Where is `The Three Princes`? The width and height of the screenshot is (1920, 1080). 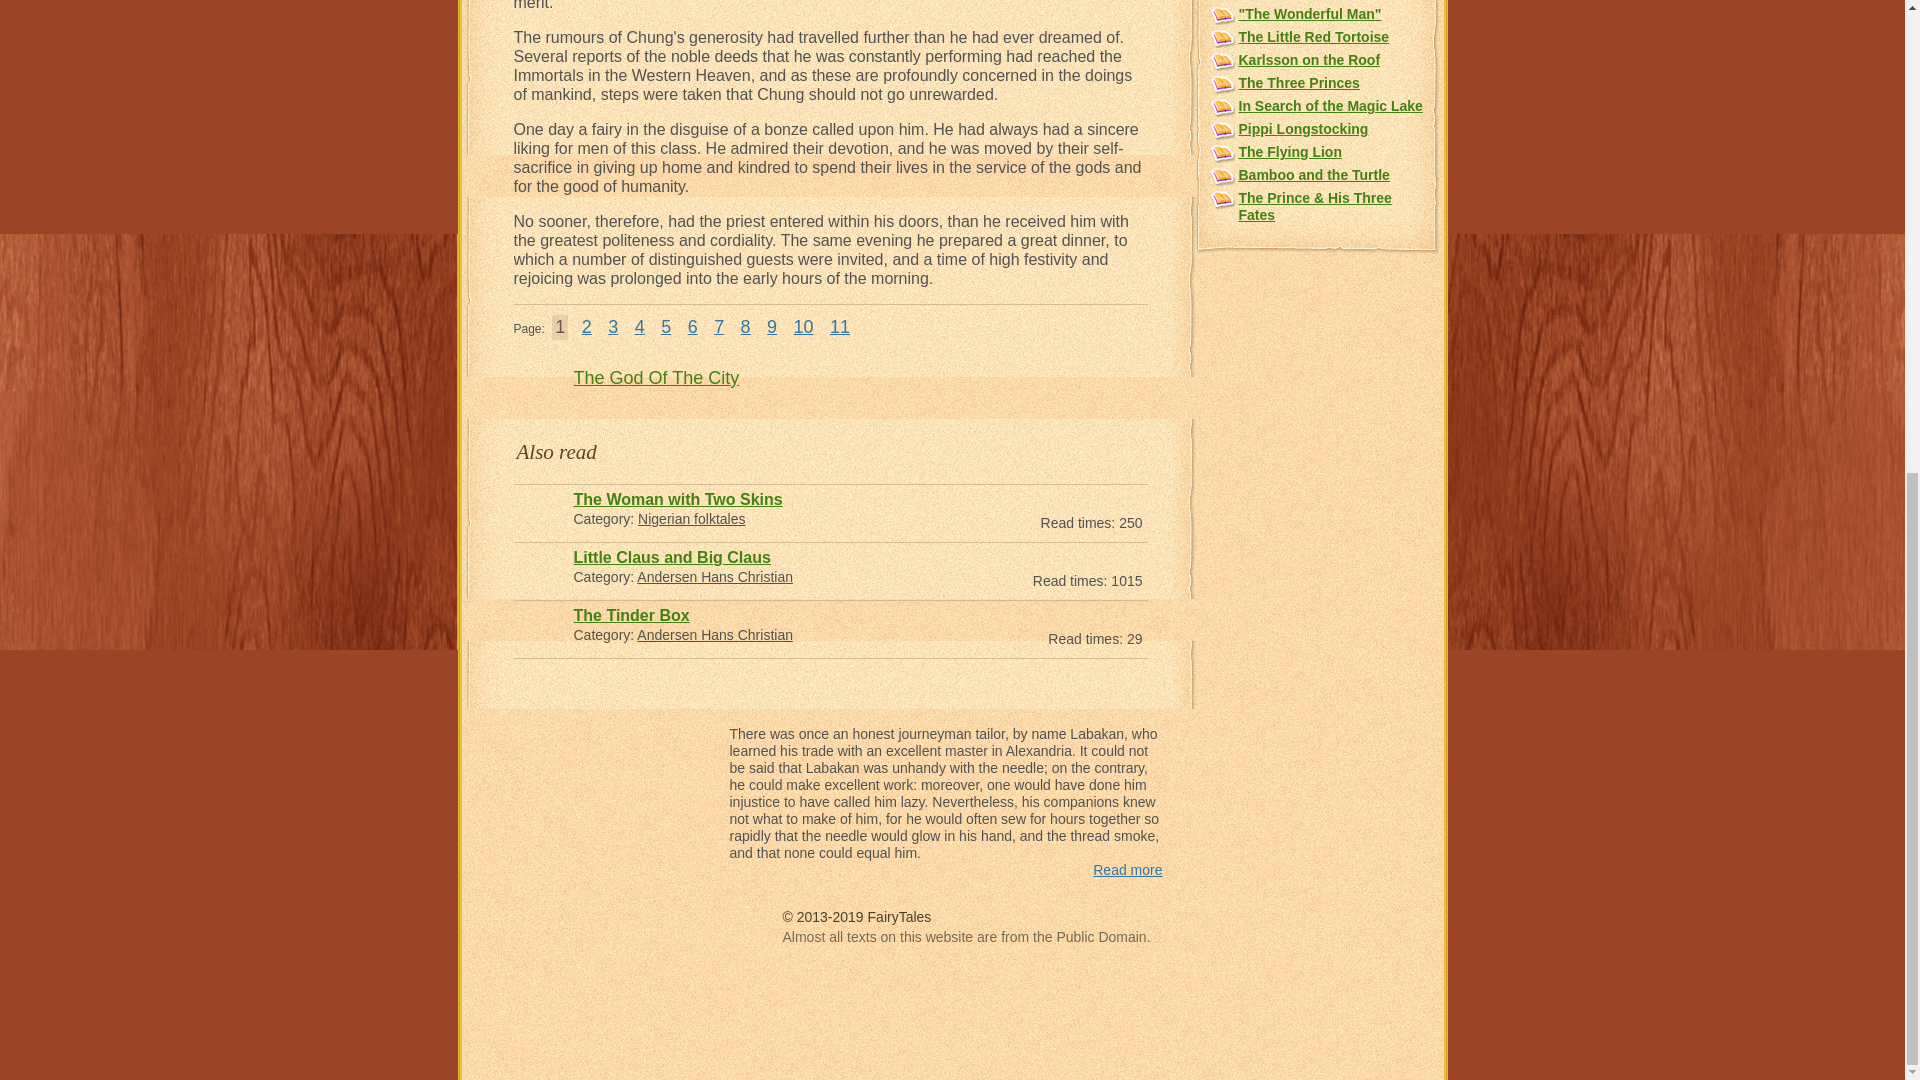 The Three Princes is located at coordinates (1298, 82).